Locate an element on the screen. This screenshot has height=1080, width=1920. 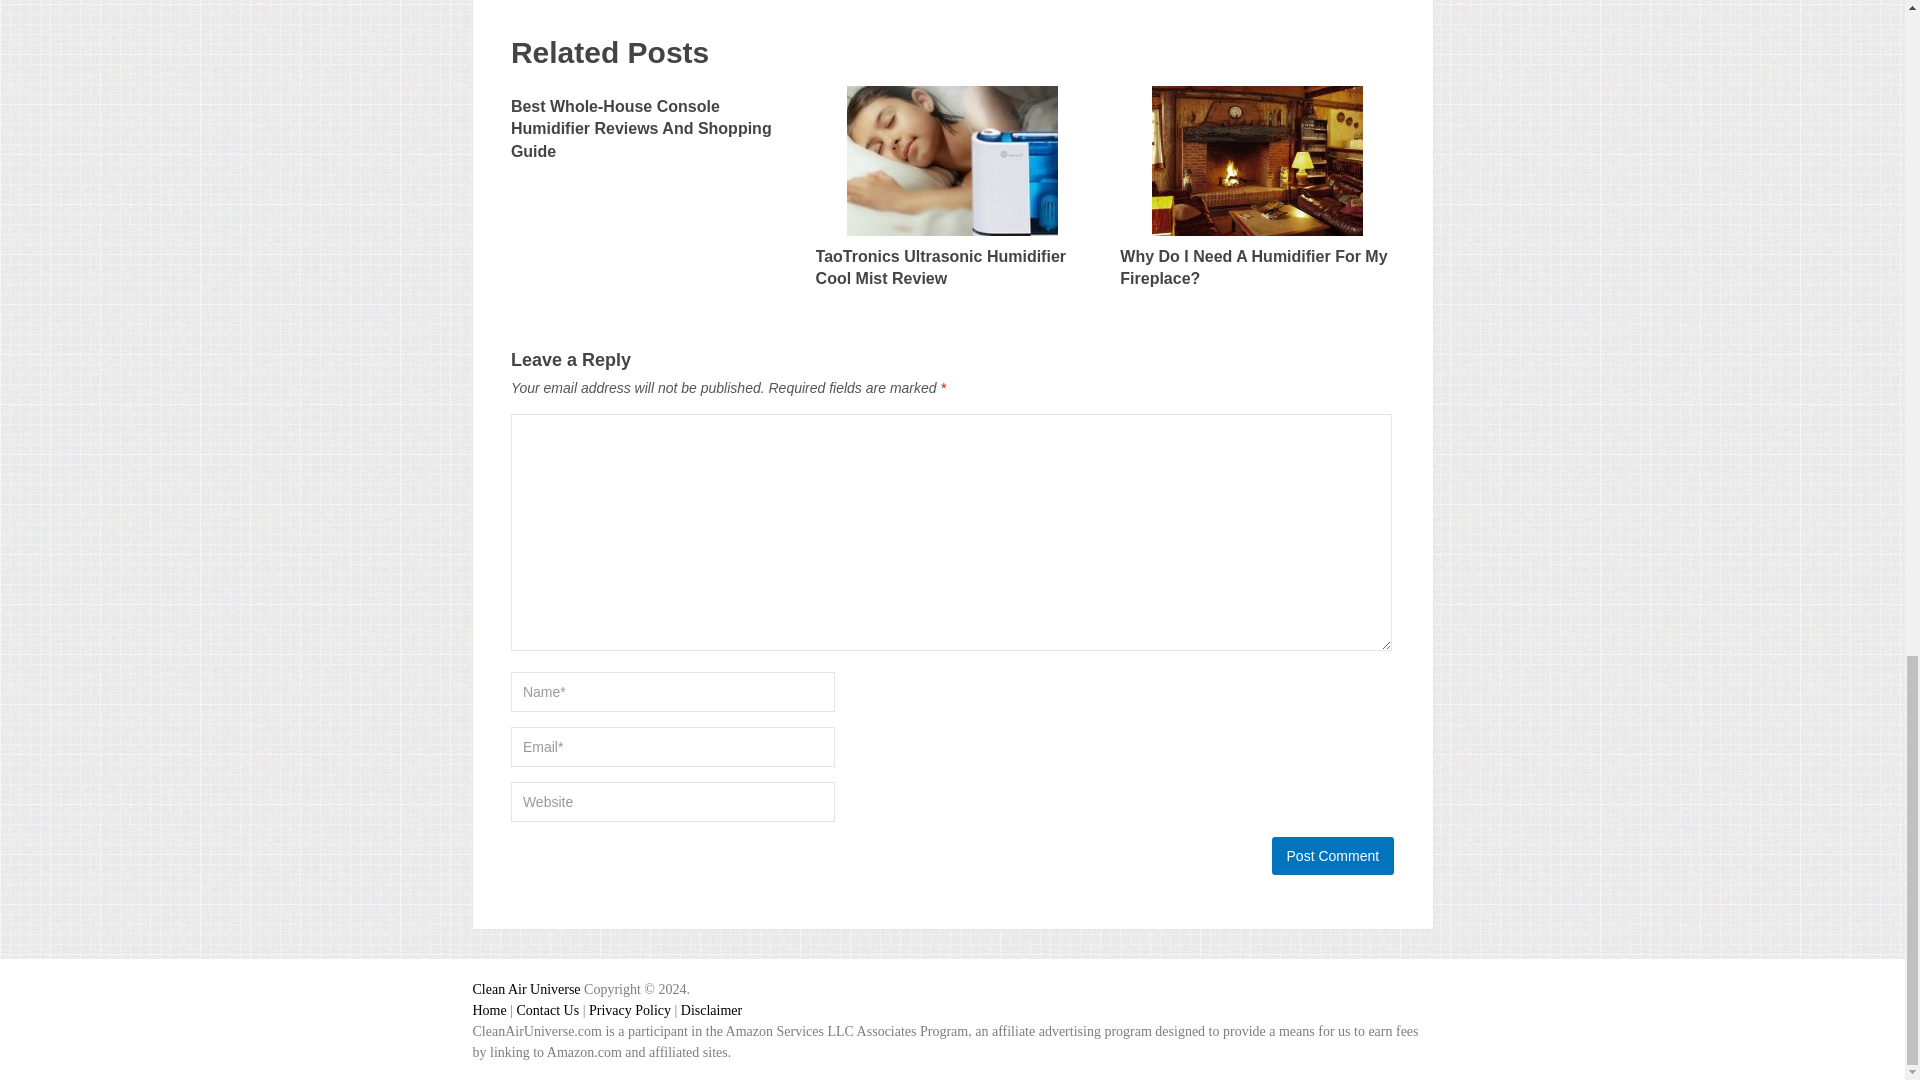
Why Do I Need A Humidifier For My Fireplace? is located at coordinates (1256, 194).